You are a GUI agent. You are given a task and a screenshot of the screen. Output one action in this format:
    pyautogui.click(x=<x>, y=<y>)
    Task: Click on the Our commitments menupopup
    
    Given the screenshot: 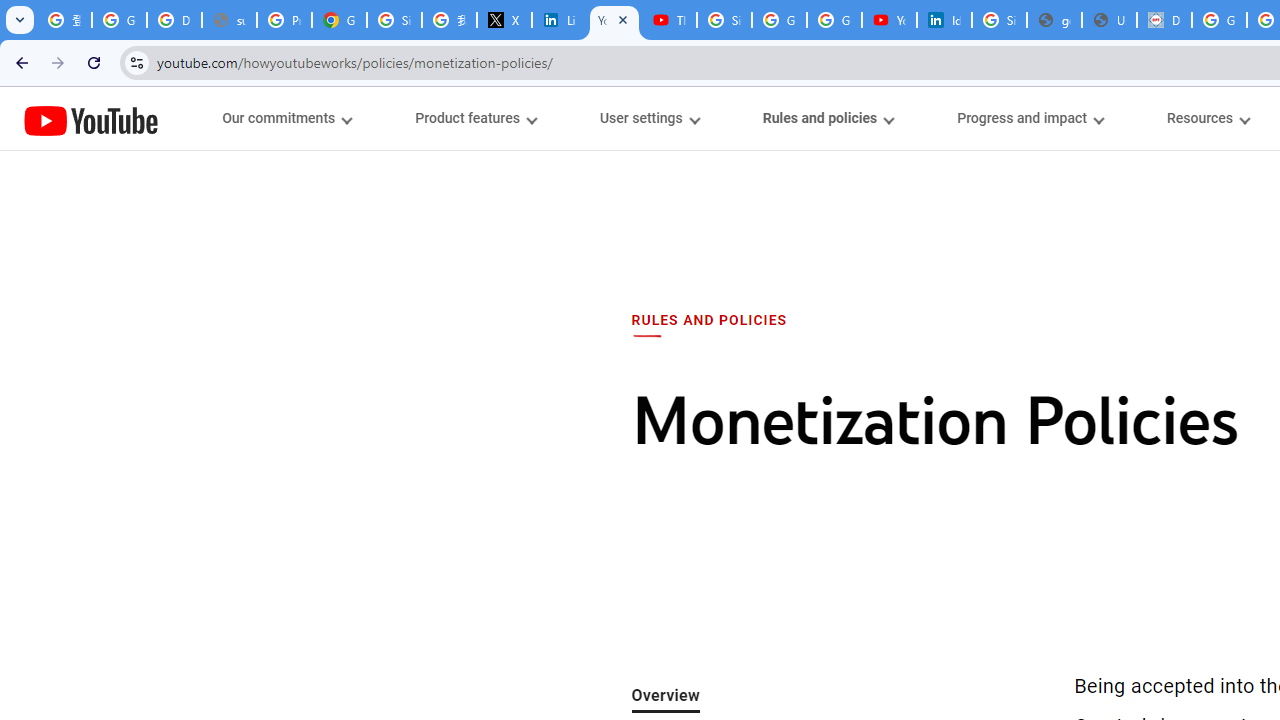 What is the action you would take?
    pyautogui.click(x=286, y=118)
    